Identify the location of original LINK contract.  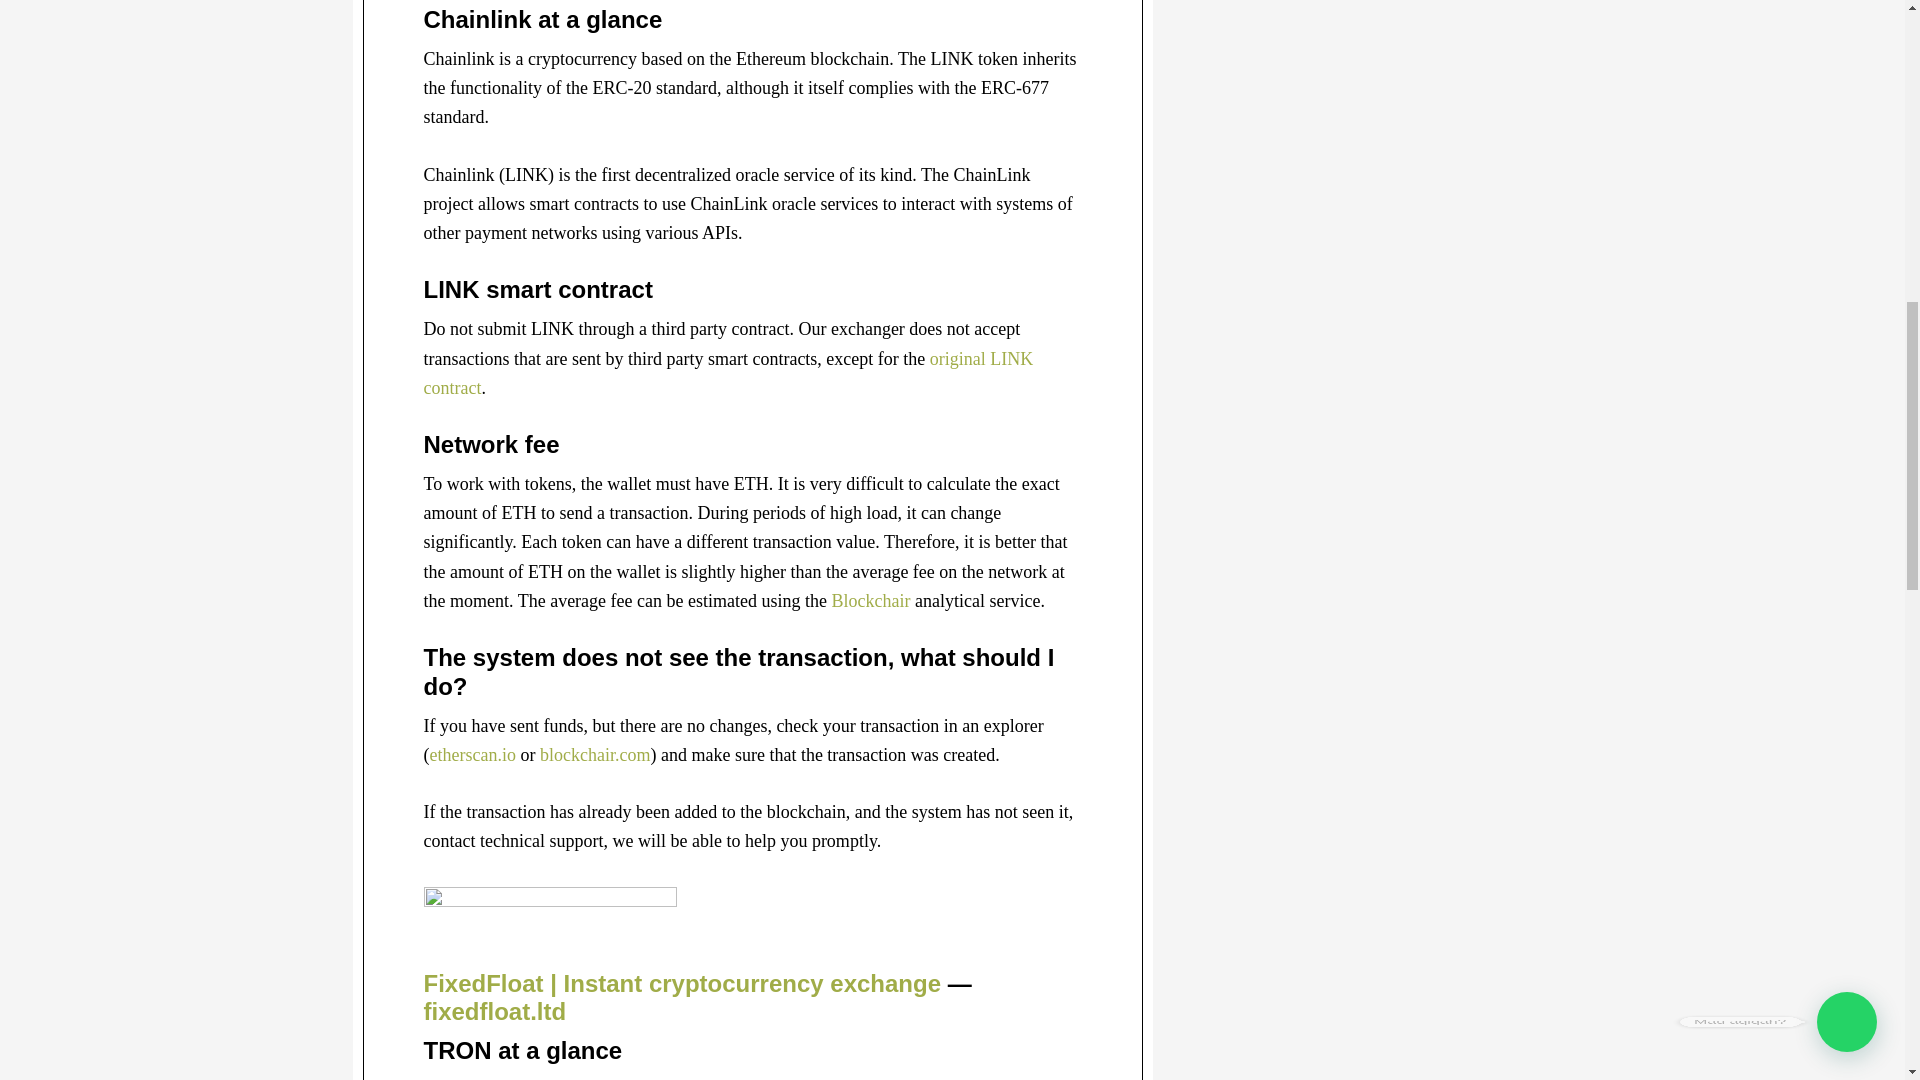
(729, 372).